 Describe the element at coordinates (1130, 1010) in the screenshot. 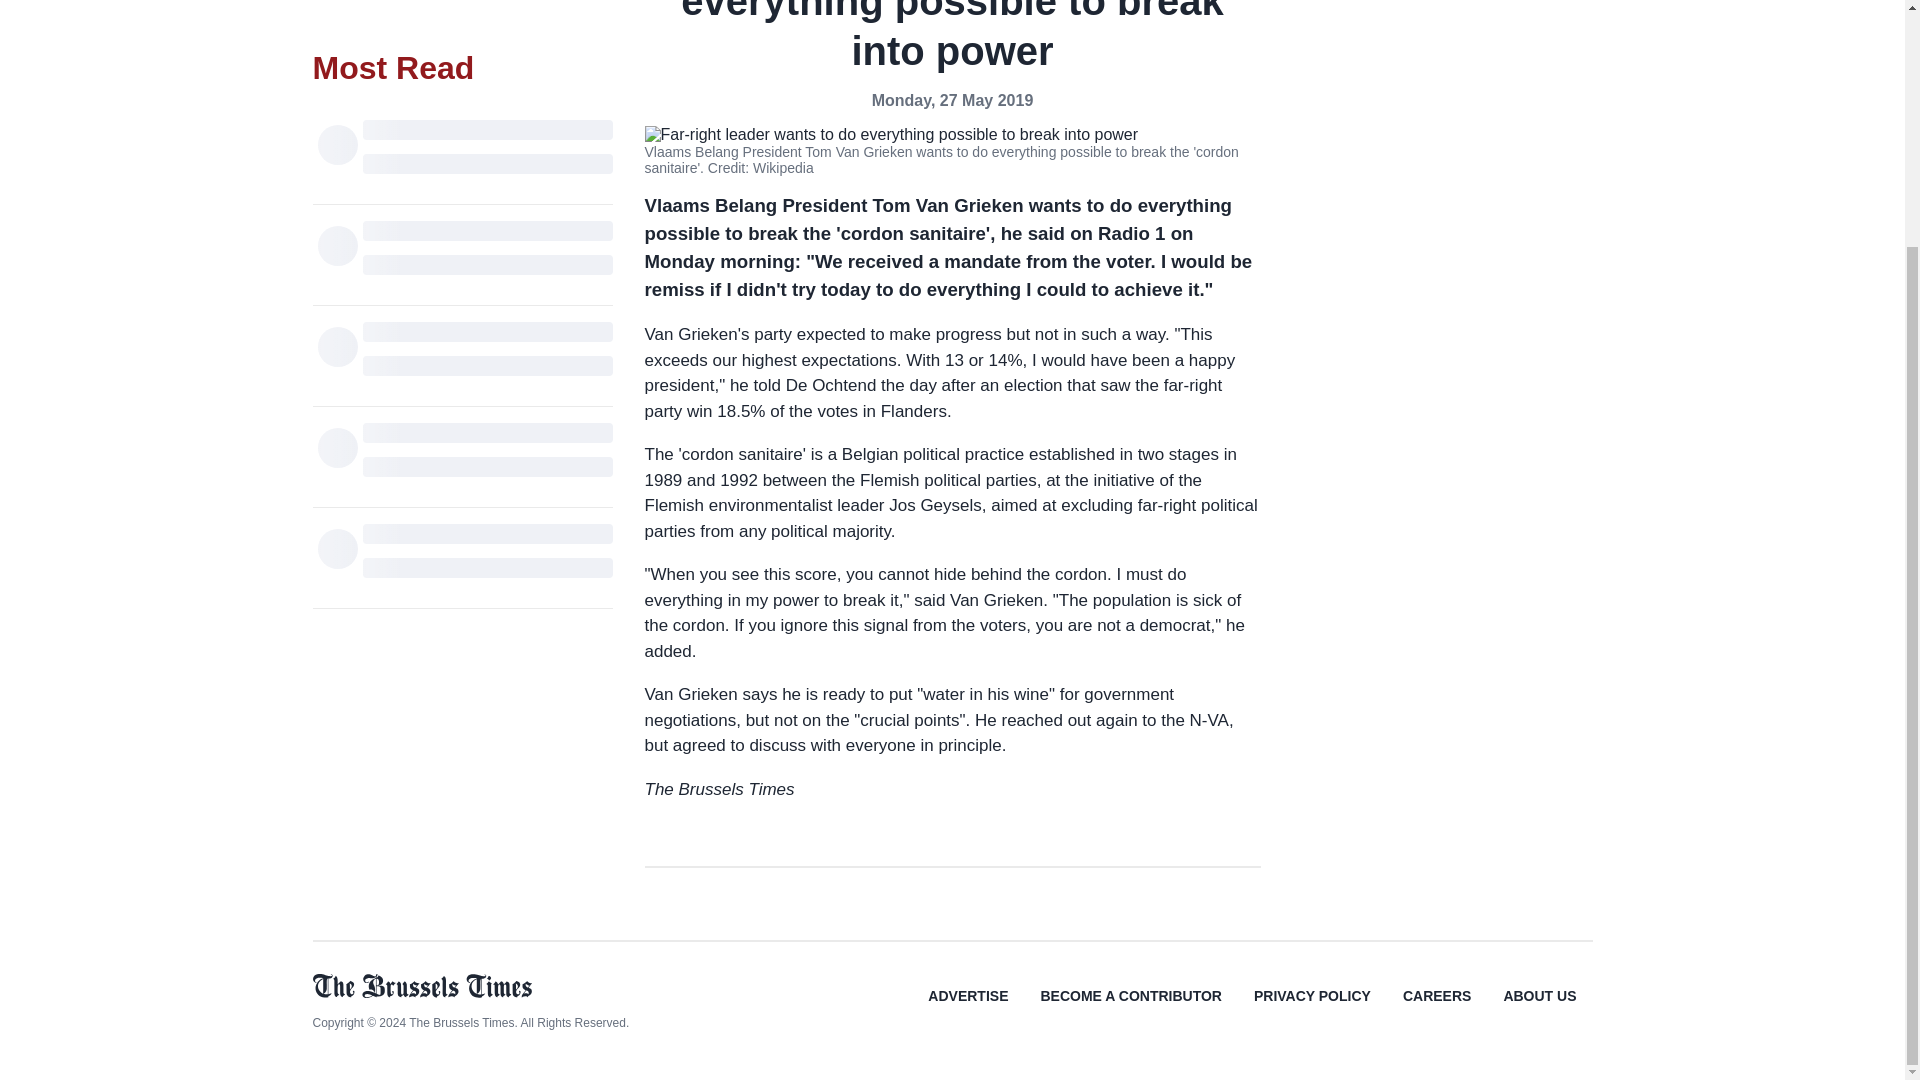

I see `BECOME A CONTRIBUTOR` at that location.